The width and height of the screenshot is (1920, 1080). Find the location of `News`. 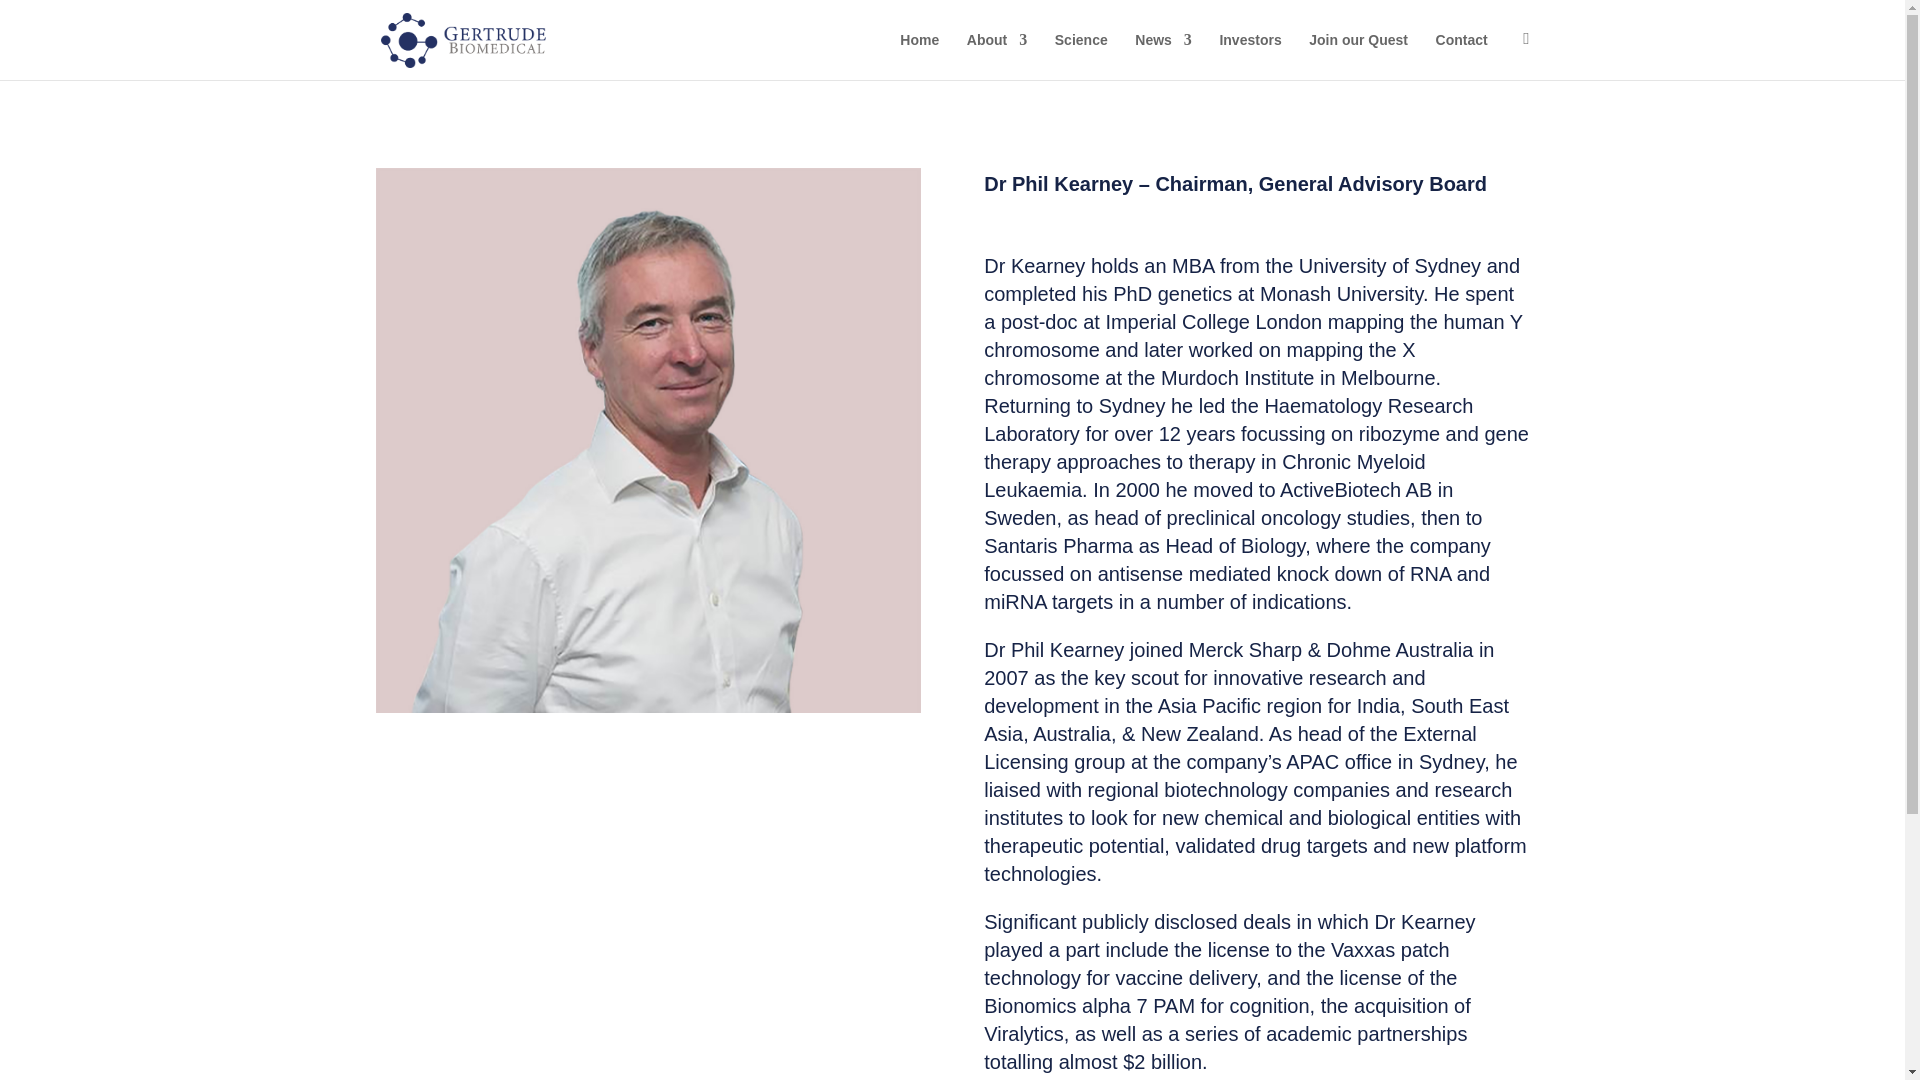

News is located at coordinates (1163, 56).